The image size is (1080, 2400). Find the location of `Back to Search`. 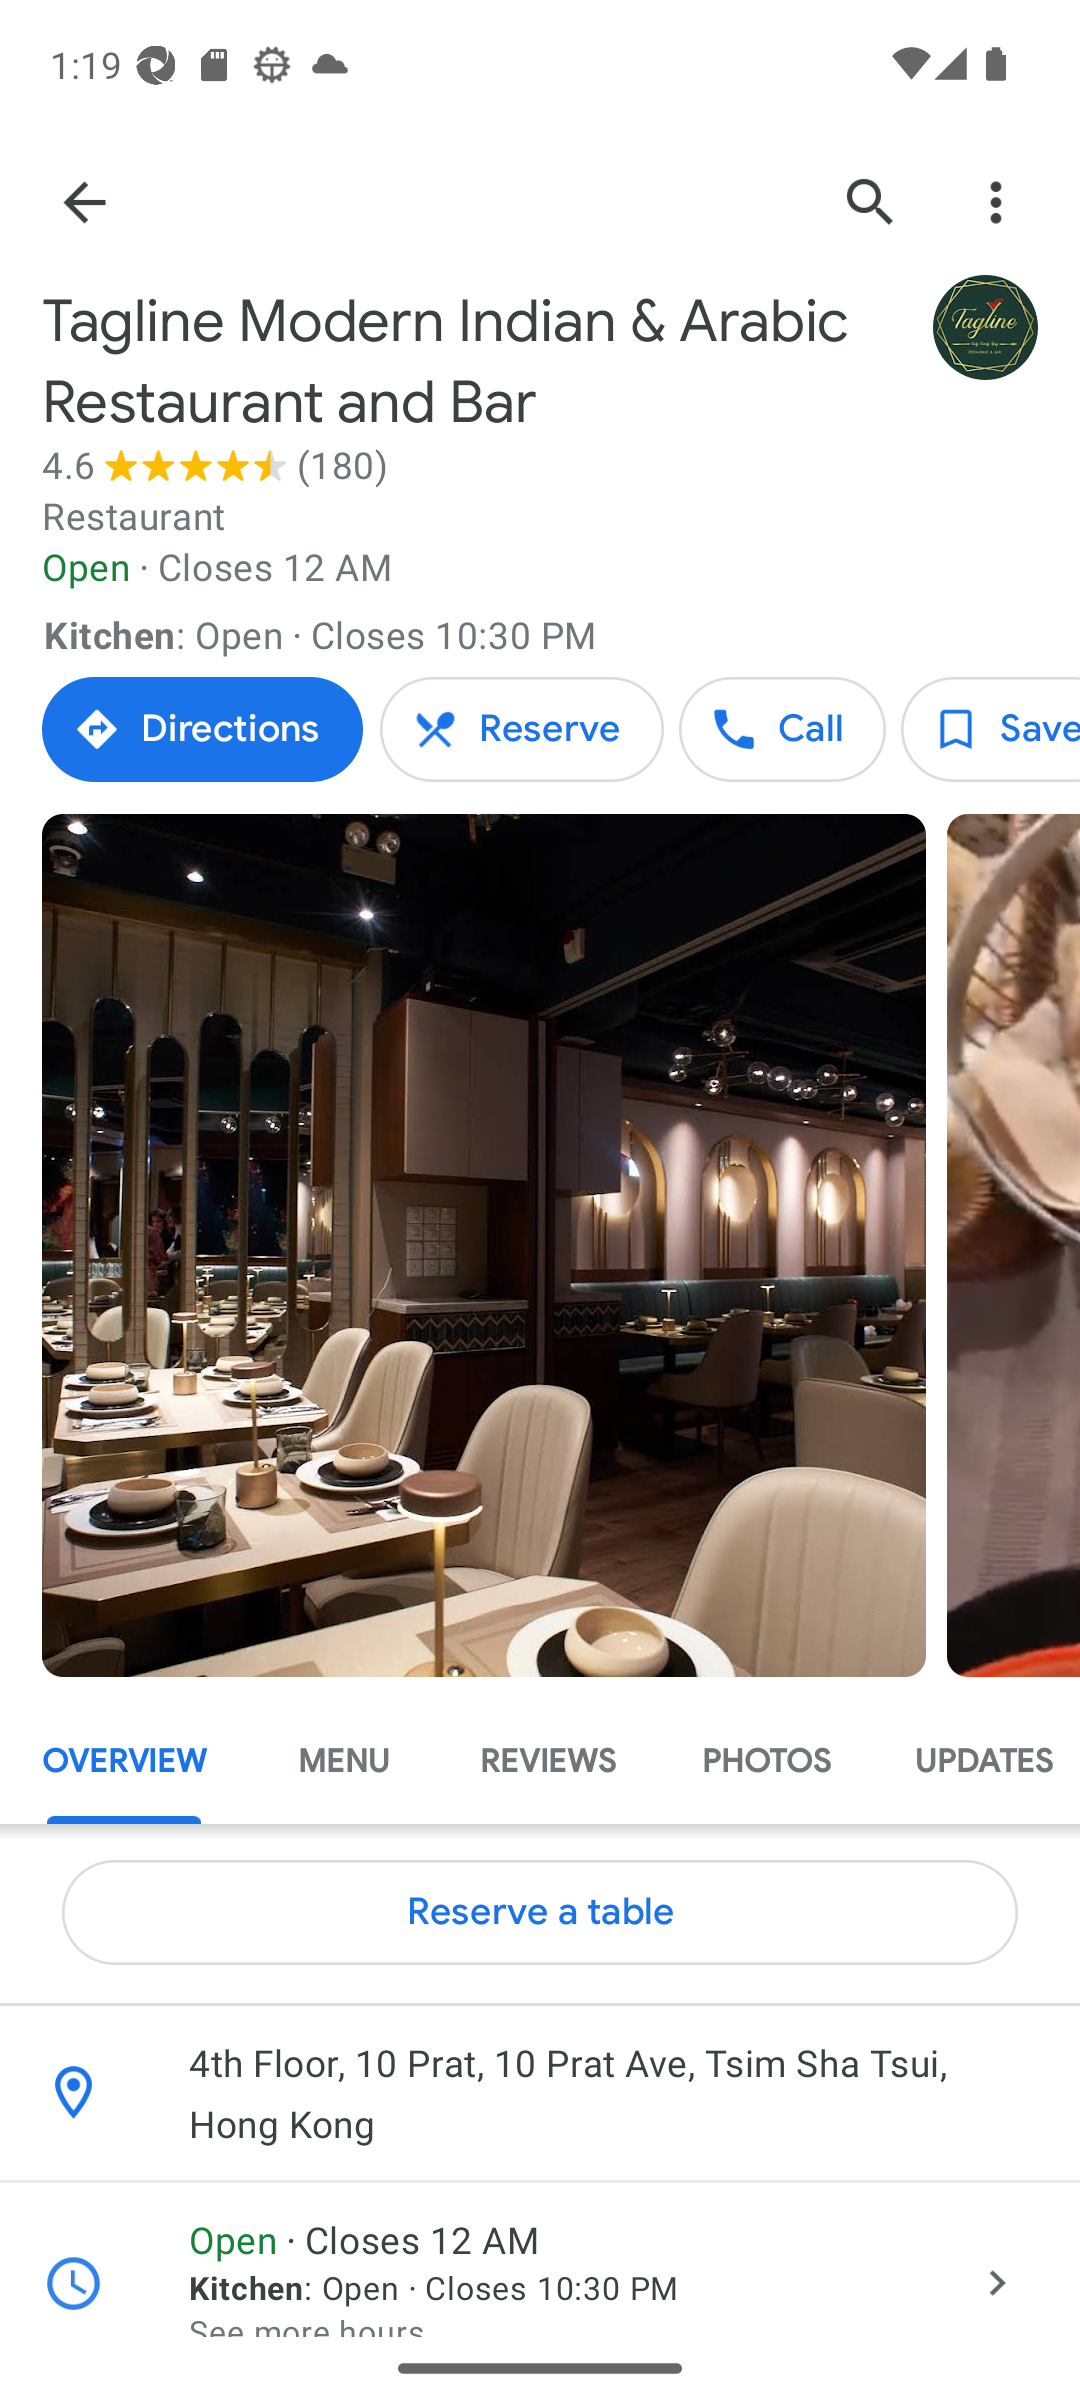

Back to Search is located at coordinates (83, 202).